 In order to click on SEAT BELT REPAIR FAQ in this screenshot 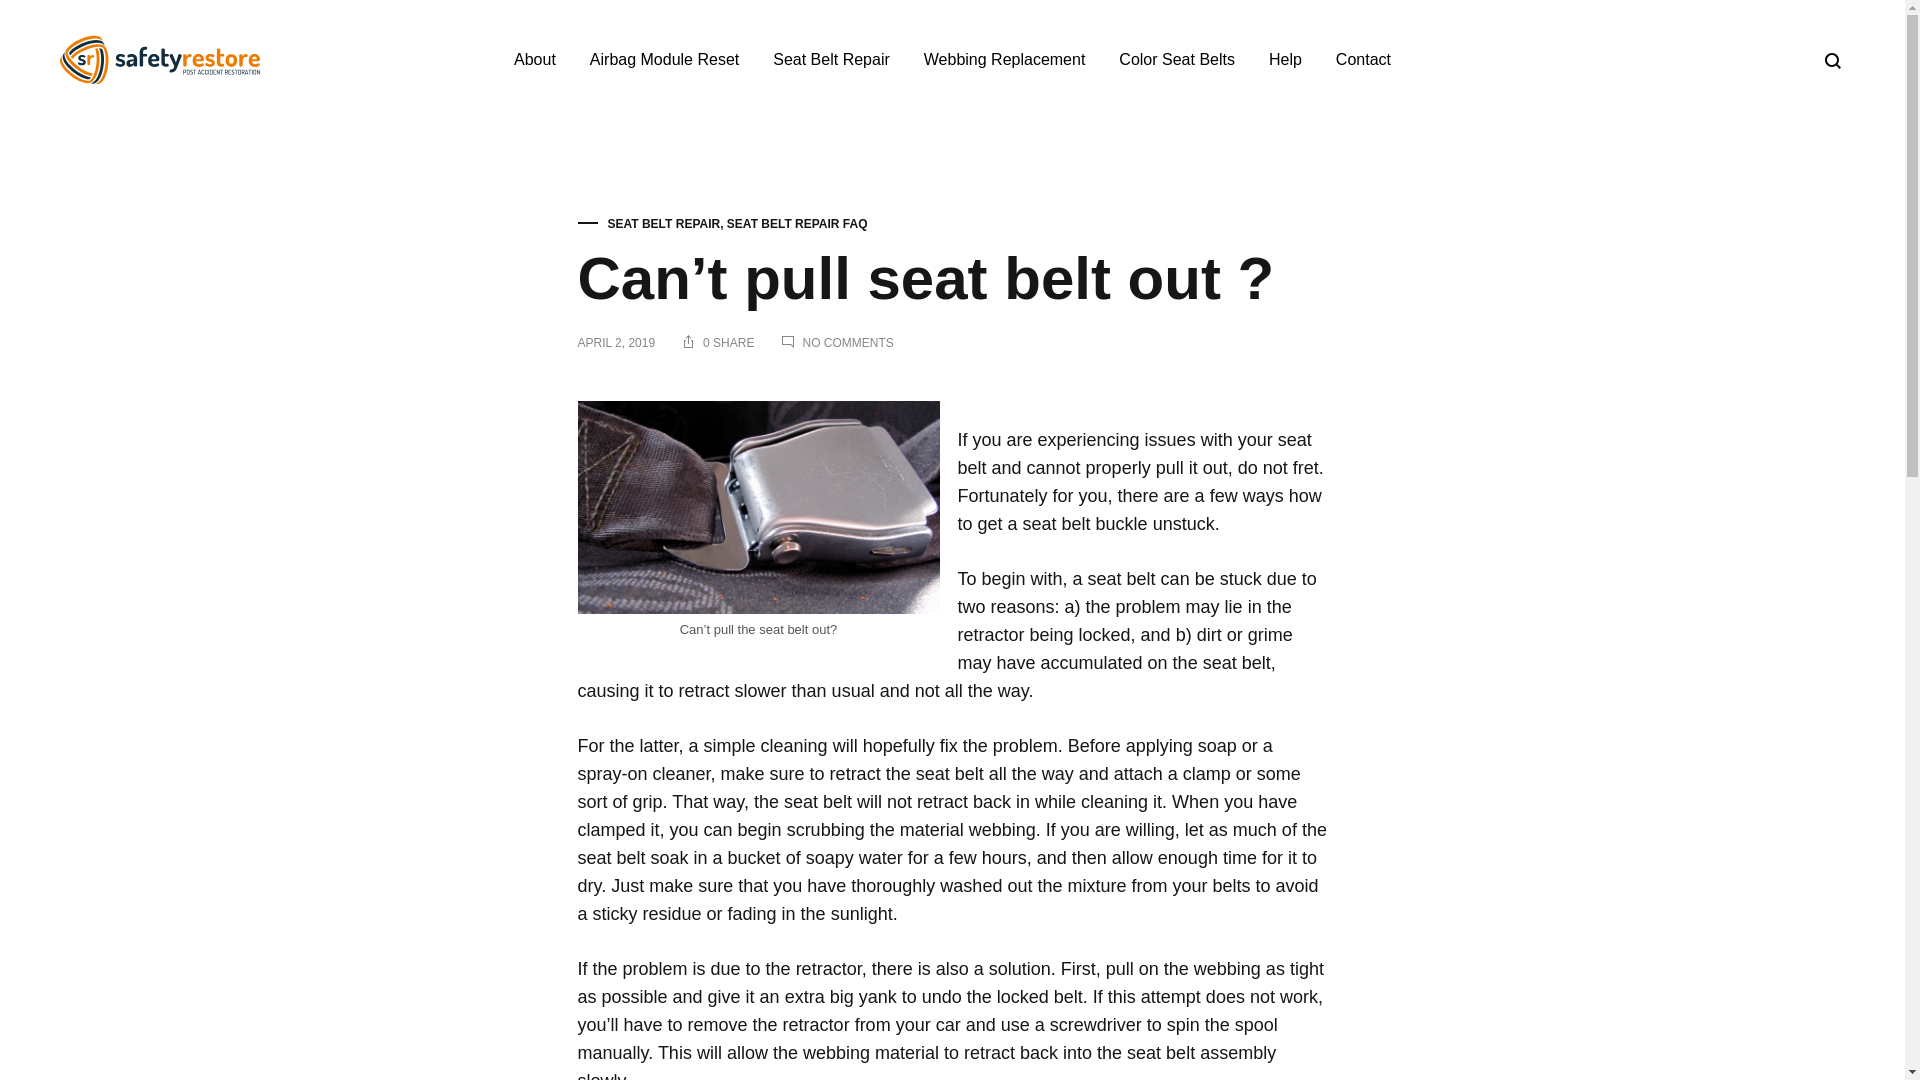, I will do `click(797, 224)`.